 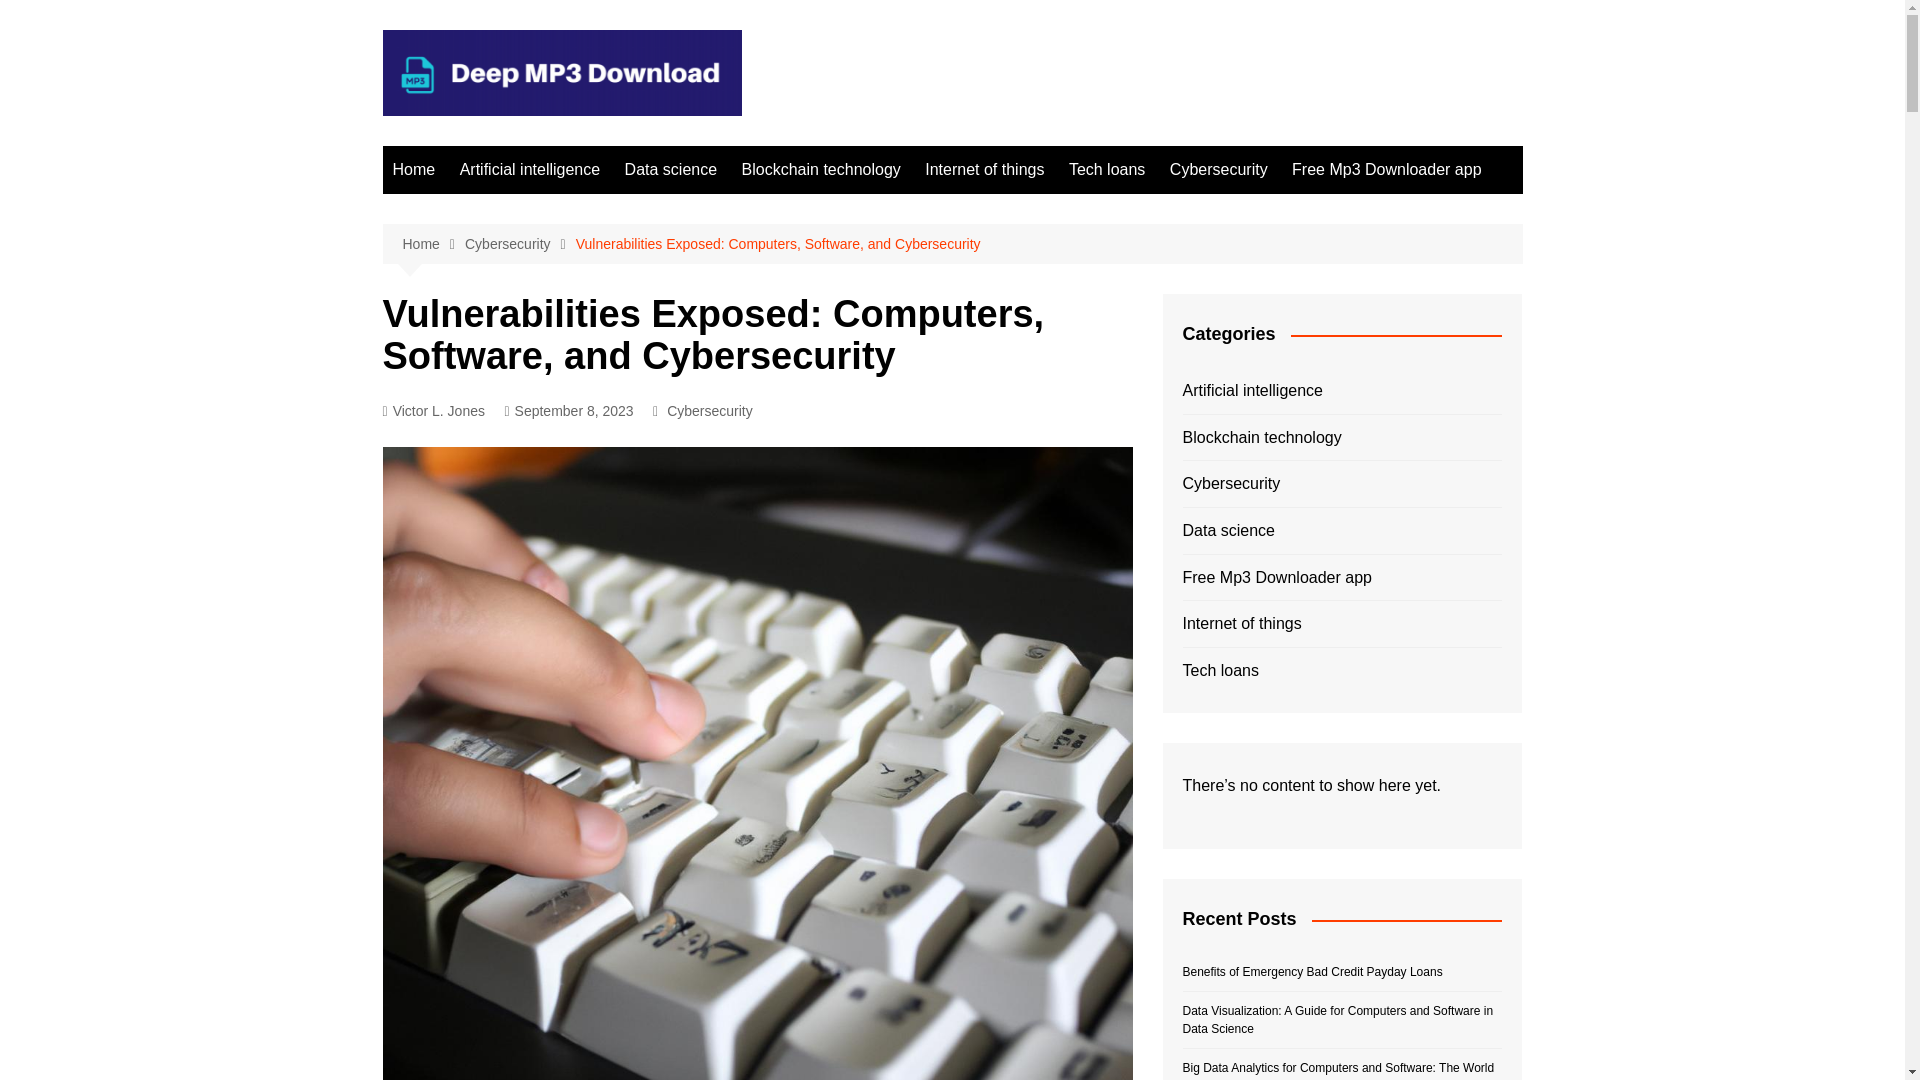 What do you see at coordinates (520, 244) in the screenshot?
I see `Cybersecurity` at bounding box center [520, 244].